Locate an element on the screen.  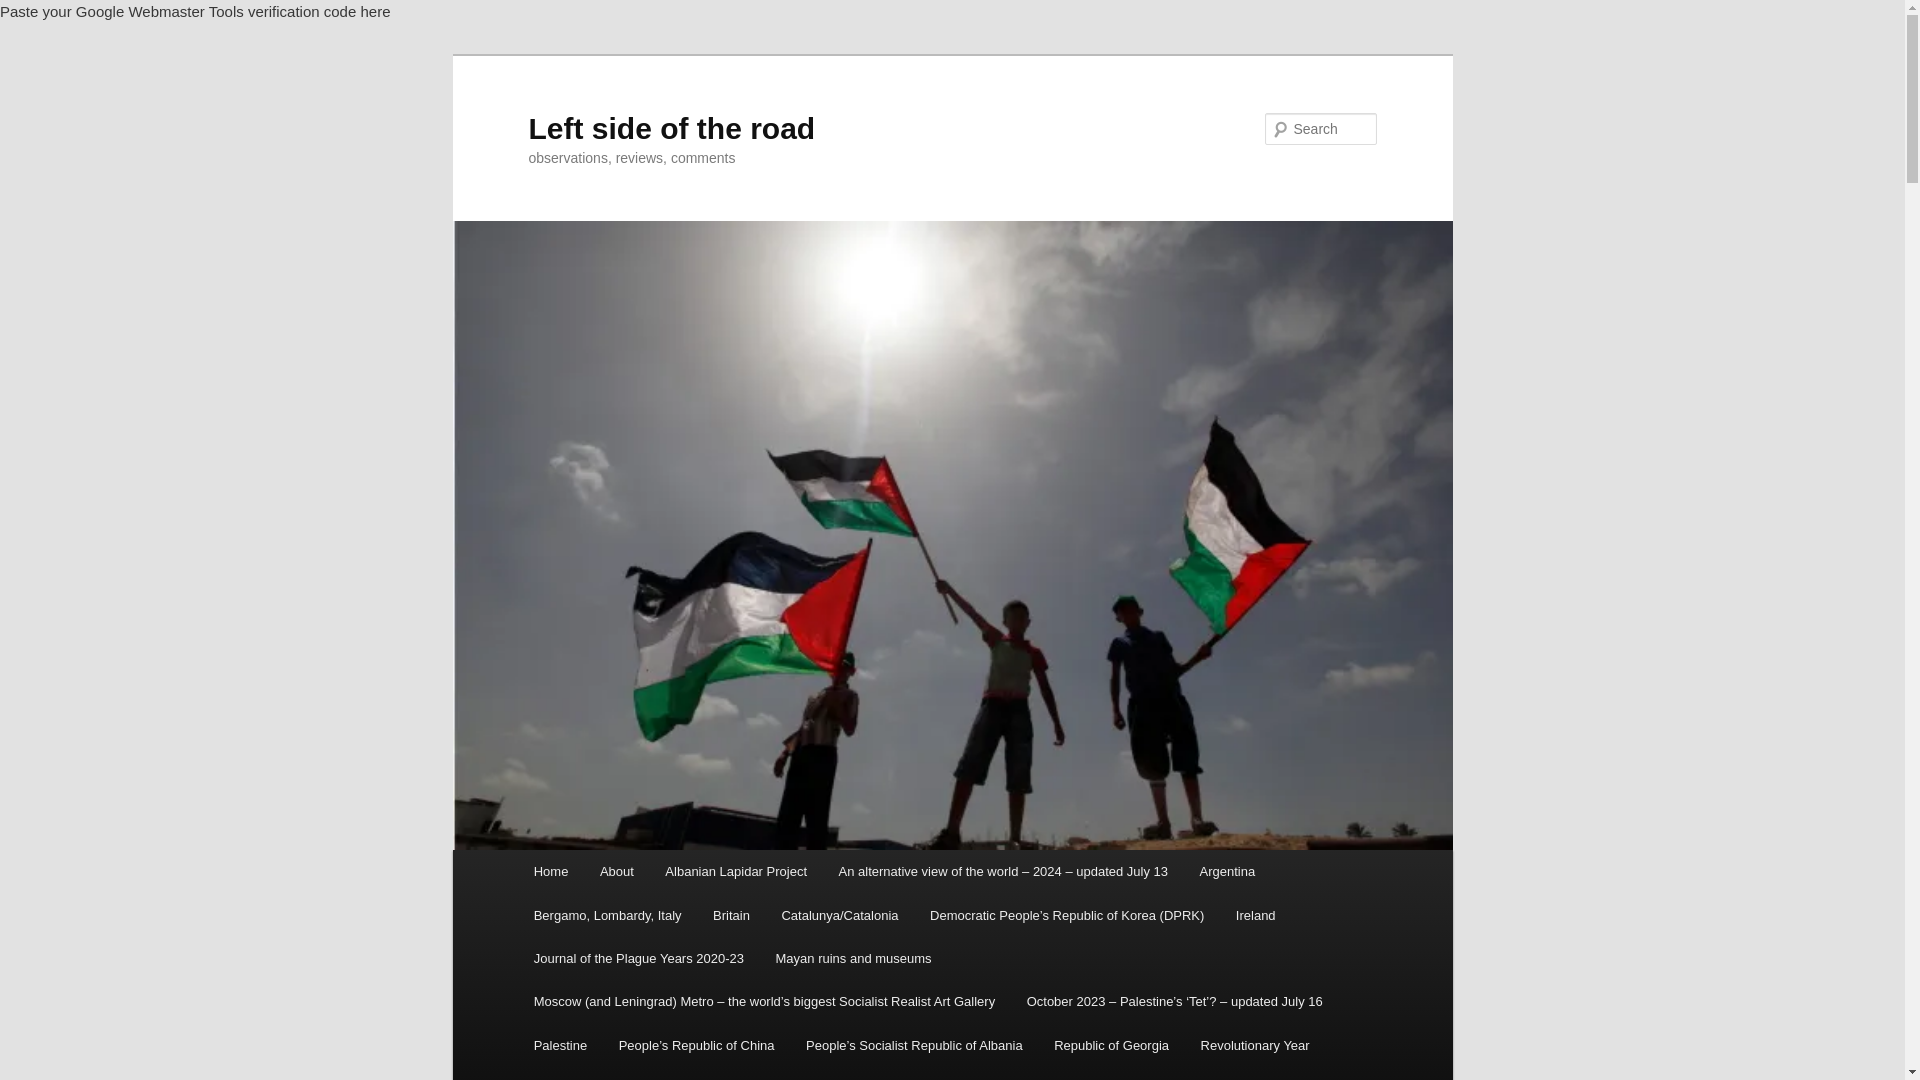
Republic of Georgia is located at coordinates (1111, 1045).